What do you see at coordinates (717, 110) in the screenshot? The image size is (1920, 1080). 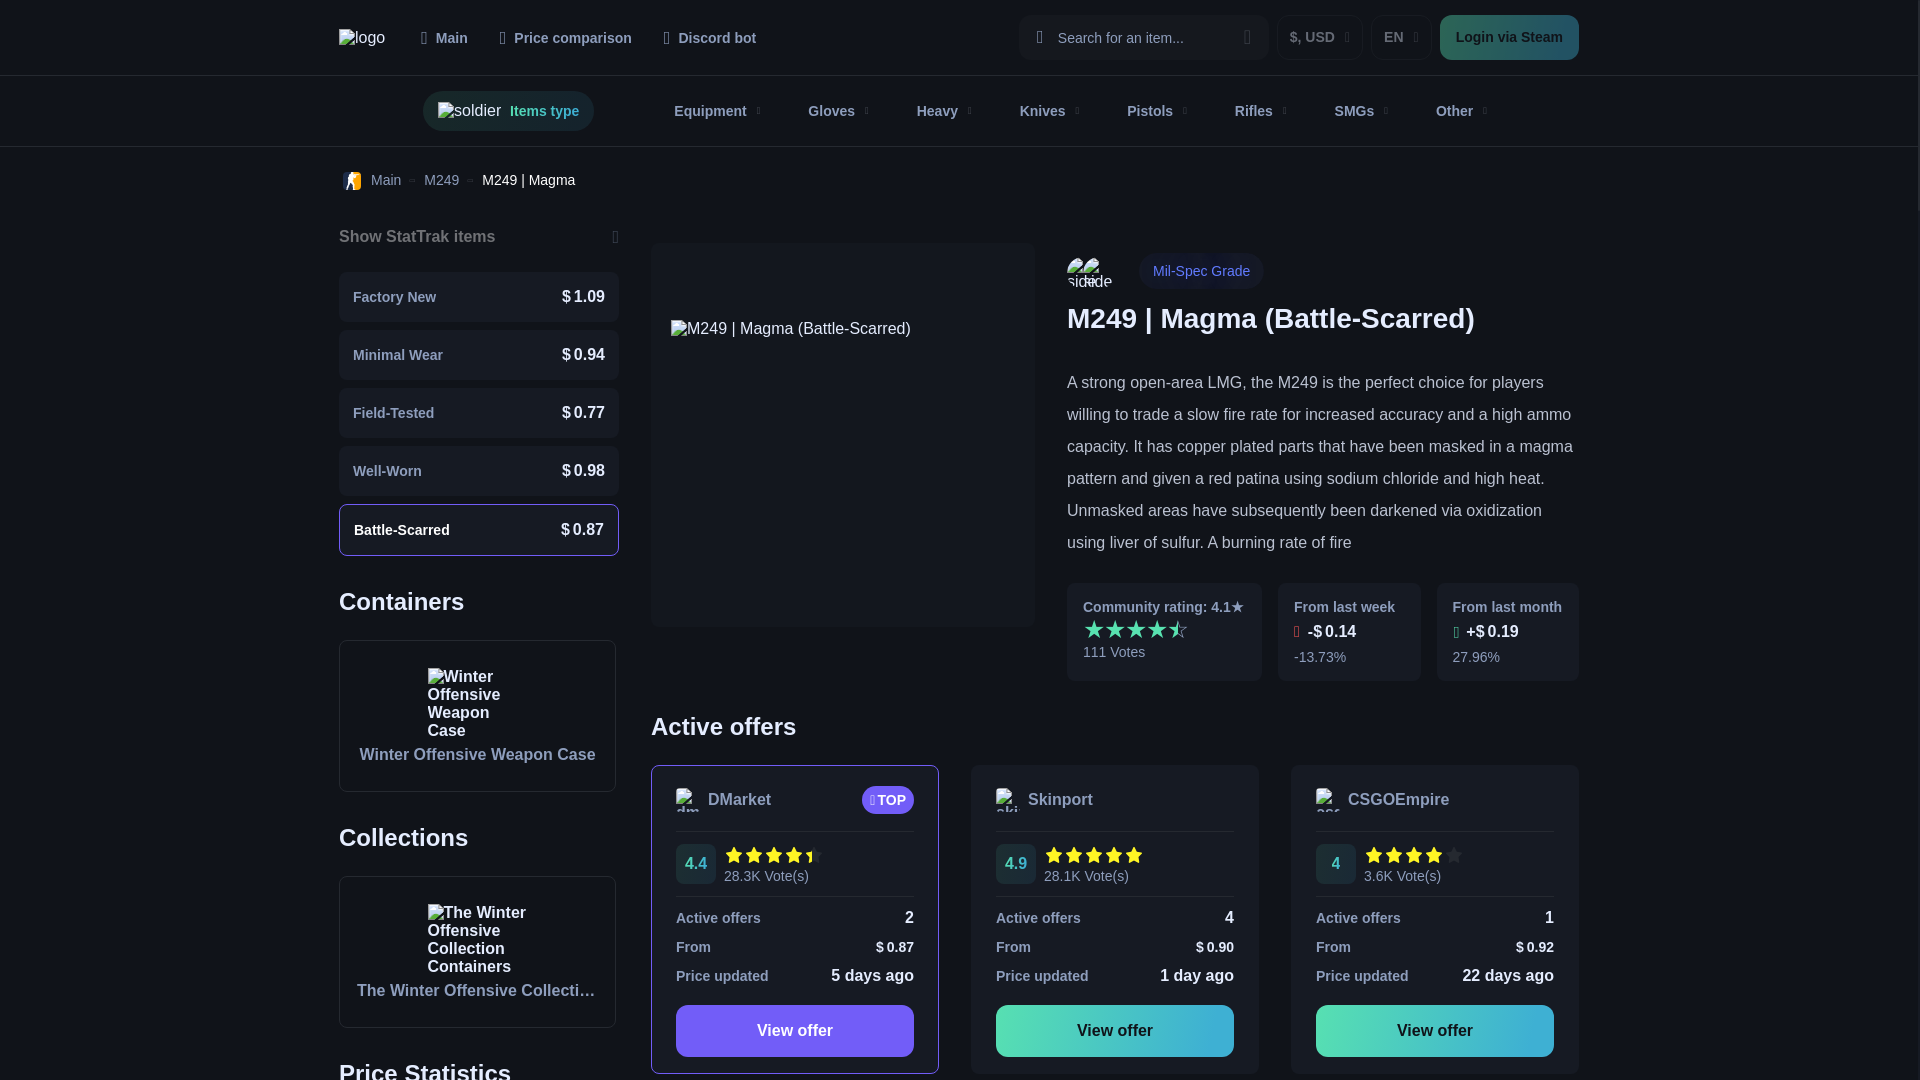 I see `Equipment` at bounding box center [717, 110].